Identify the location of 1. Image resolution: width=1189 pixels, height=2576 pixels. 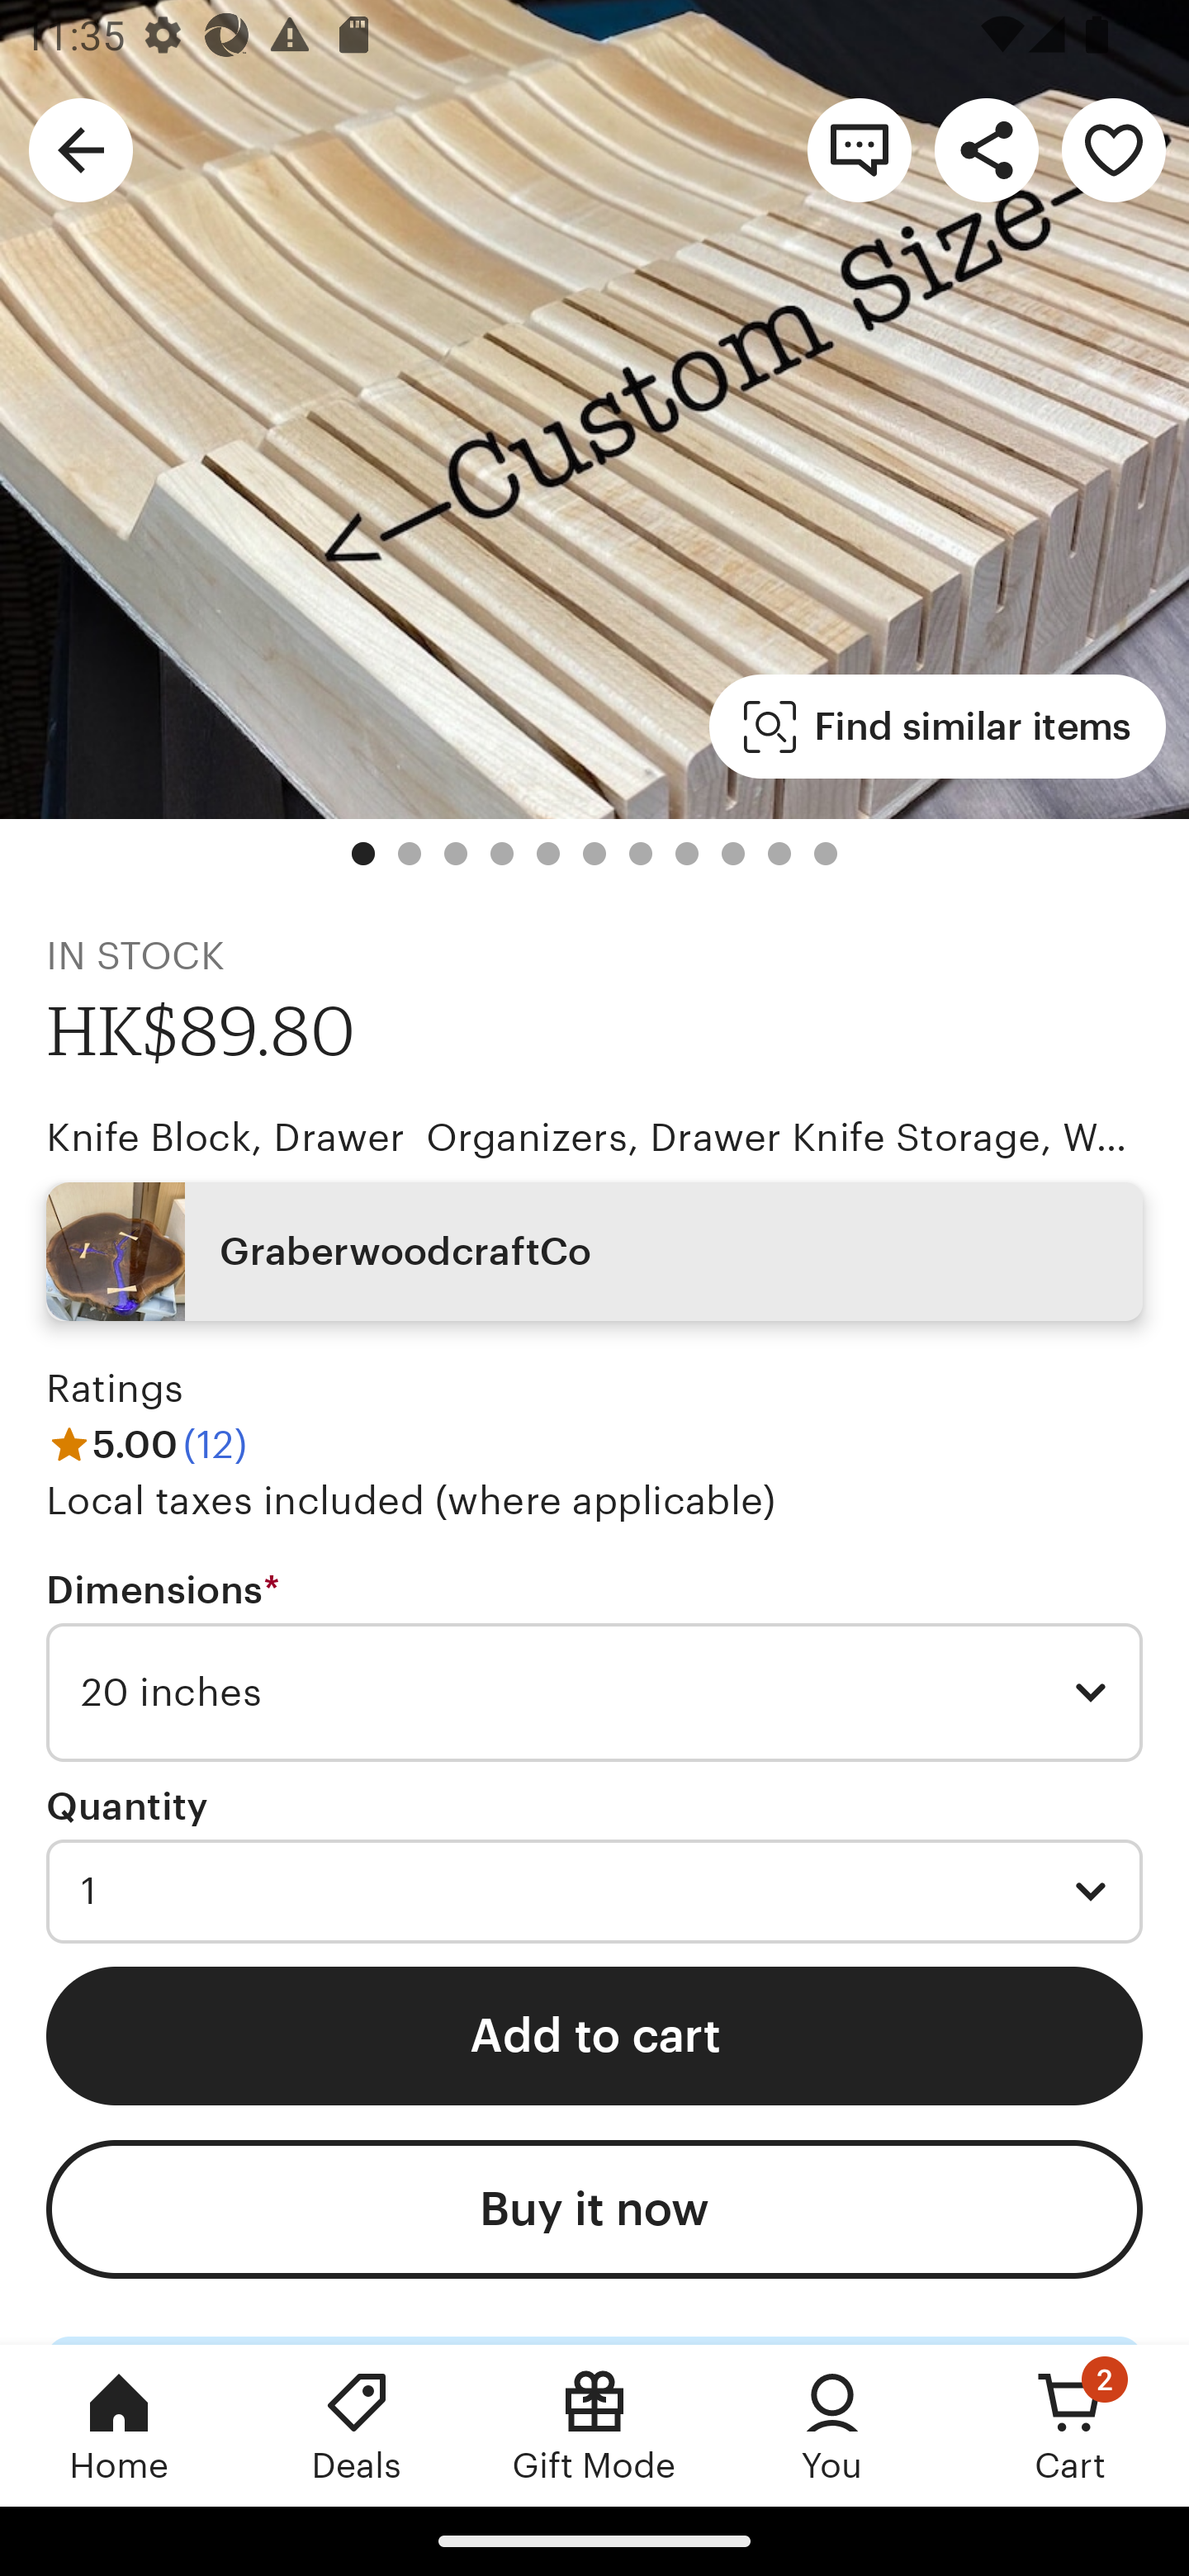
(594, 1891).